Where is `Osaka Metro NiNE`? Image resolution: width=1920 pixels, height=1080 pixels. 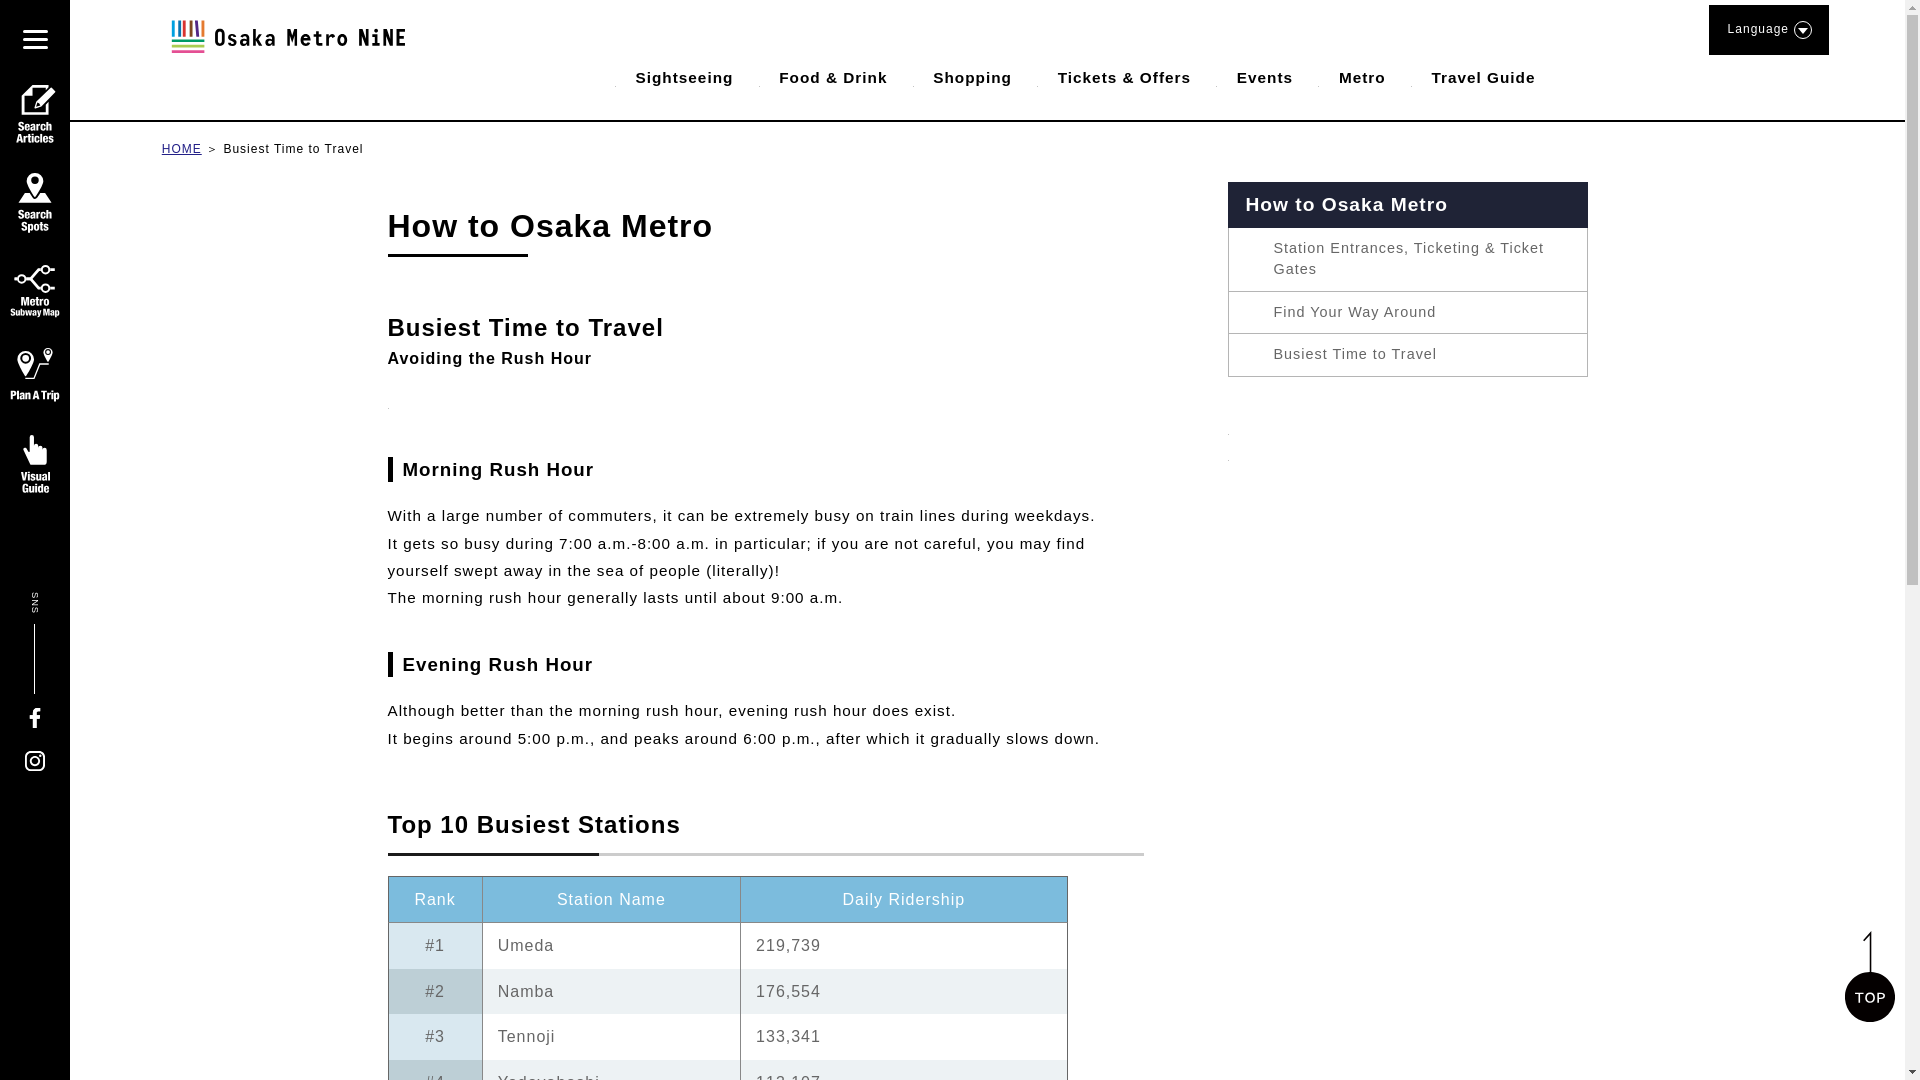 Osaka Metro NiNE is located at coordinates (285, 52).